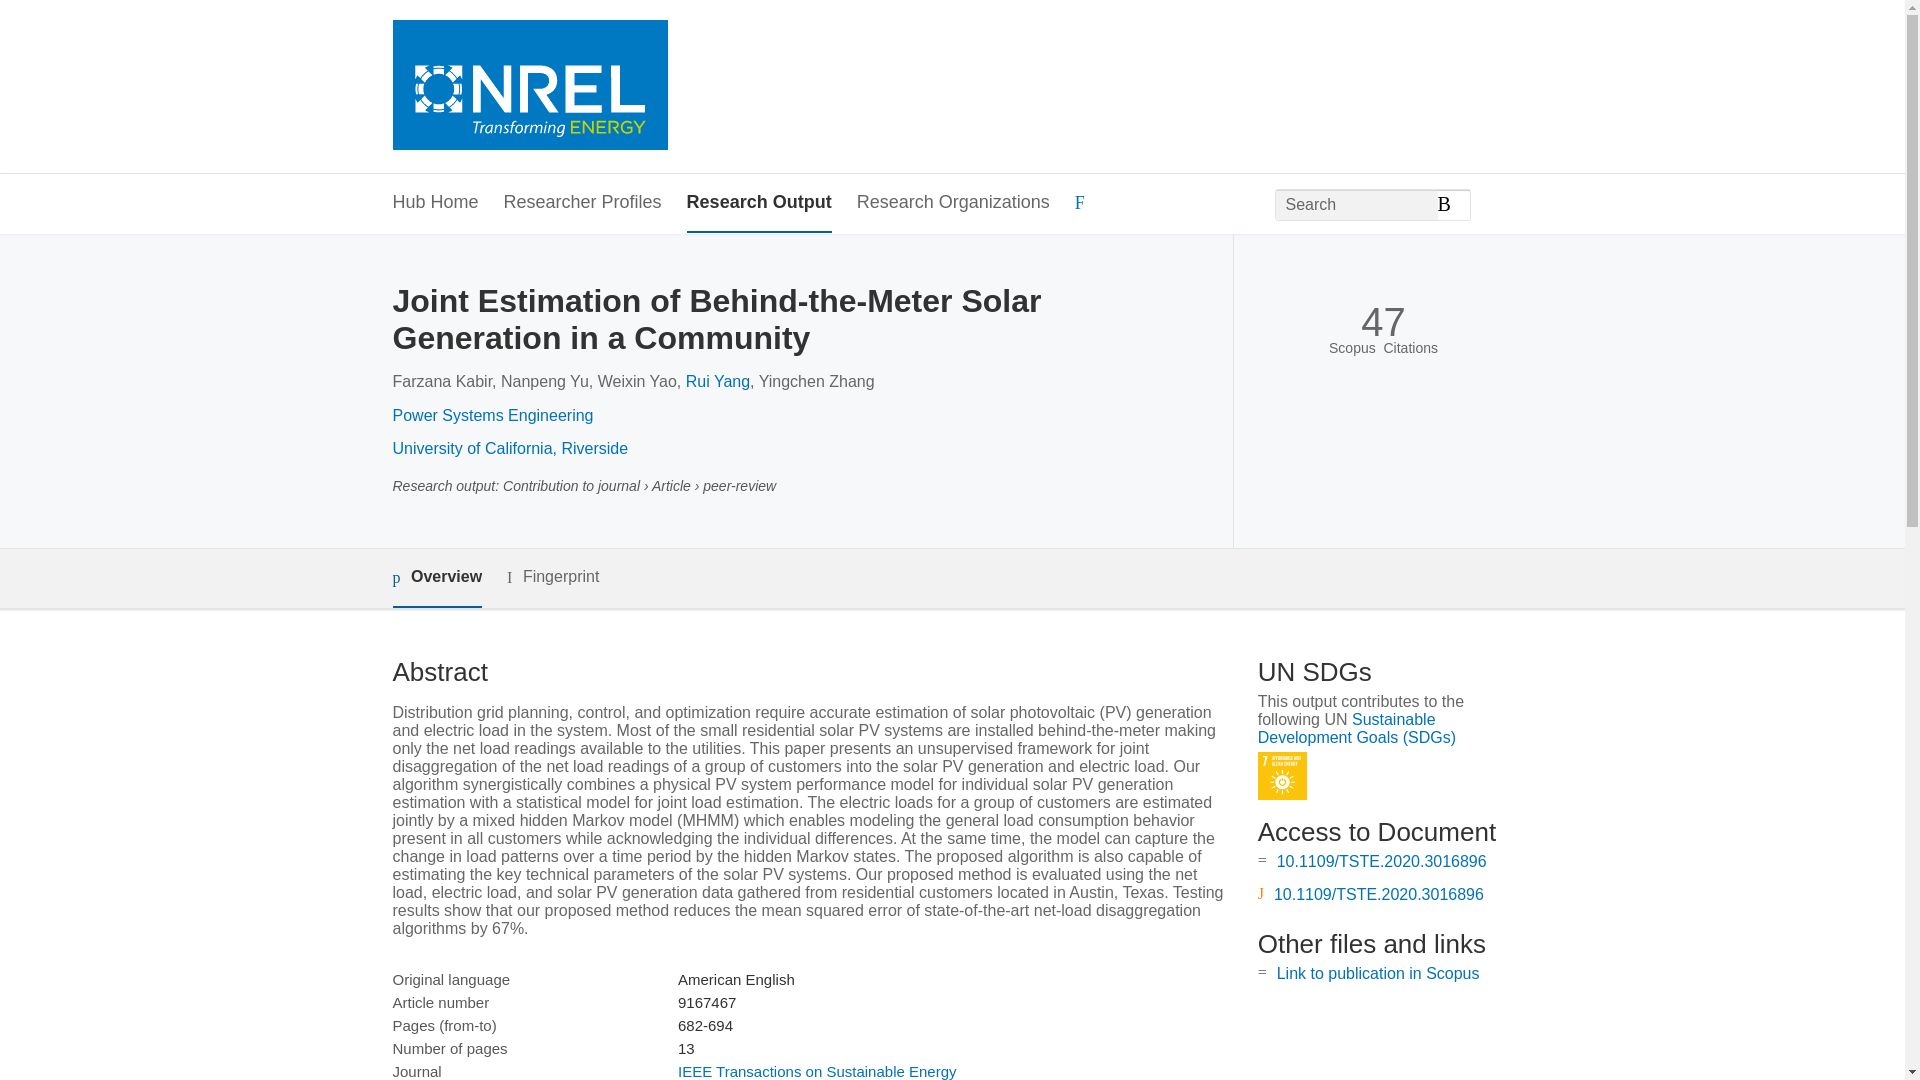 The height and width of the screenshot is (1080, 1920). Describe the element at coordinates (718, 380) in the screenshot. I see `Rui Yang` at that location.